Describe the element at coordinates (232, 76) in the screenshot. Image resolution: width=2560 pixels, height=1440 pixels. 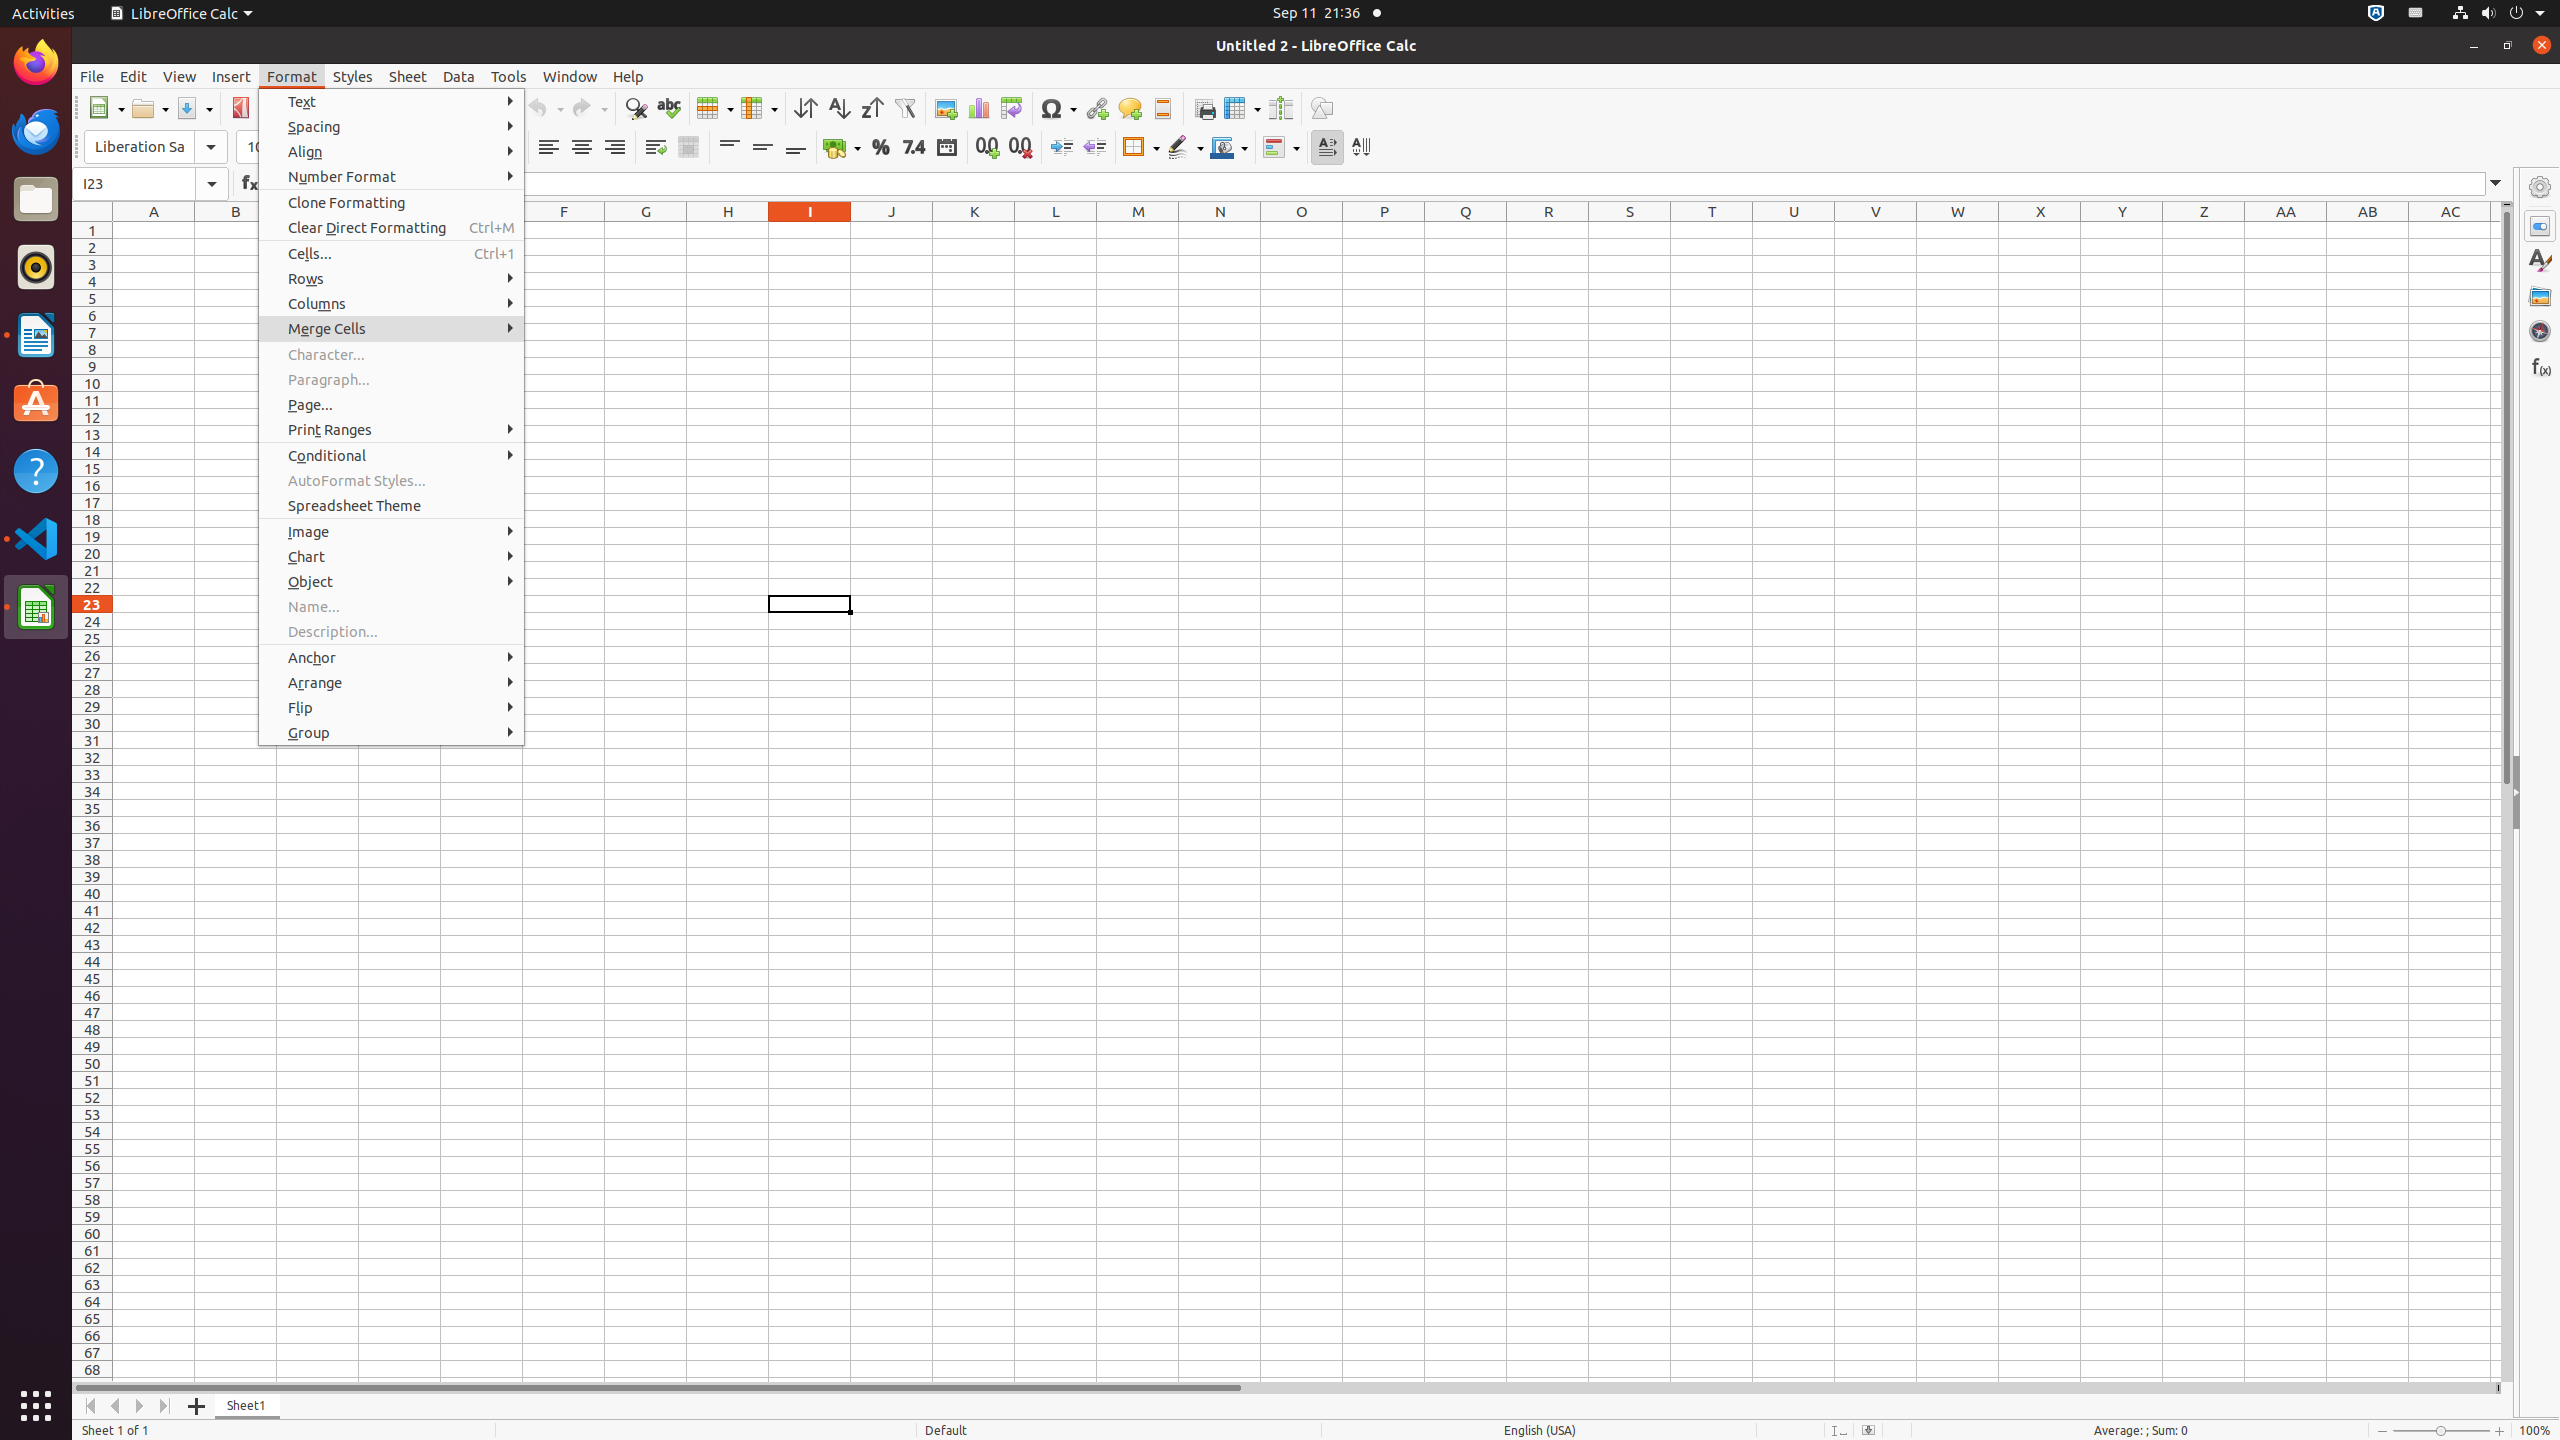
I see `Insert` at that location.